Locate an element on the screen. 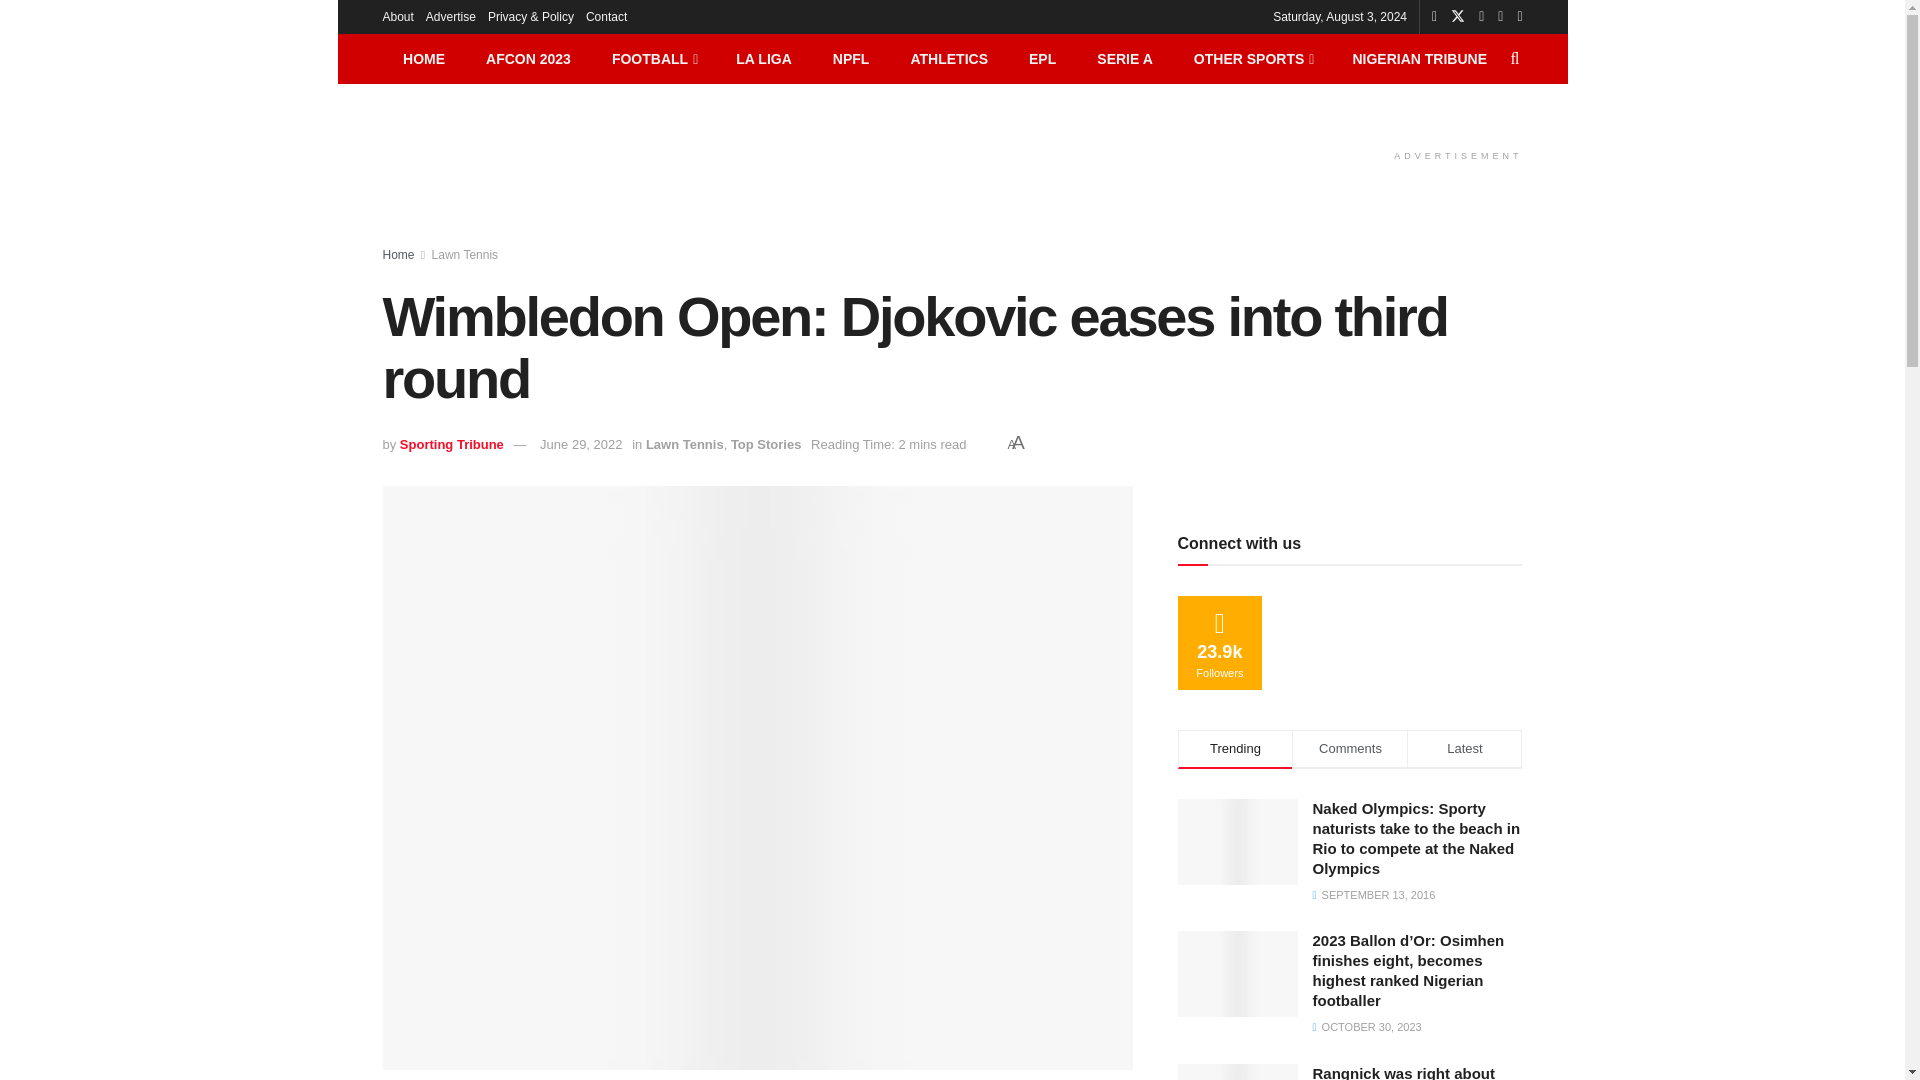 Image resolution: width=1920 pixels, height=1080 pixels. OTHER SPORTS is located at coordinates (1252, 58).